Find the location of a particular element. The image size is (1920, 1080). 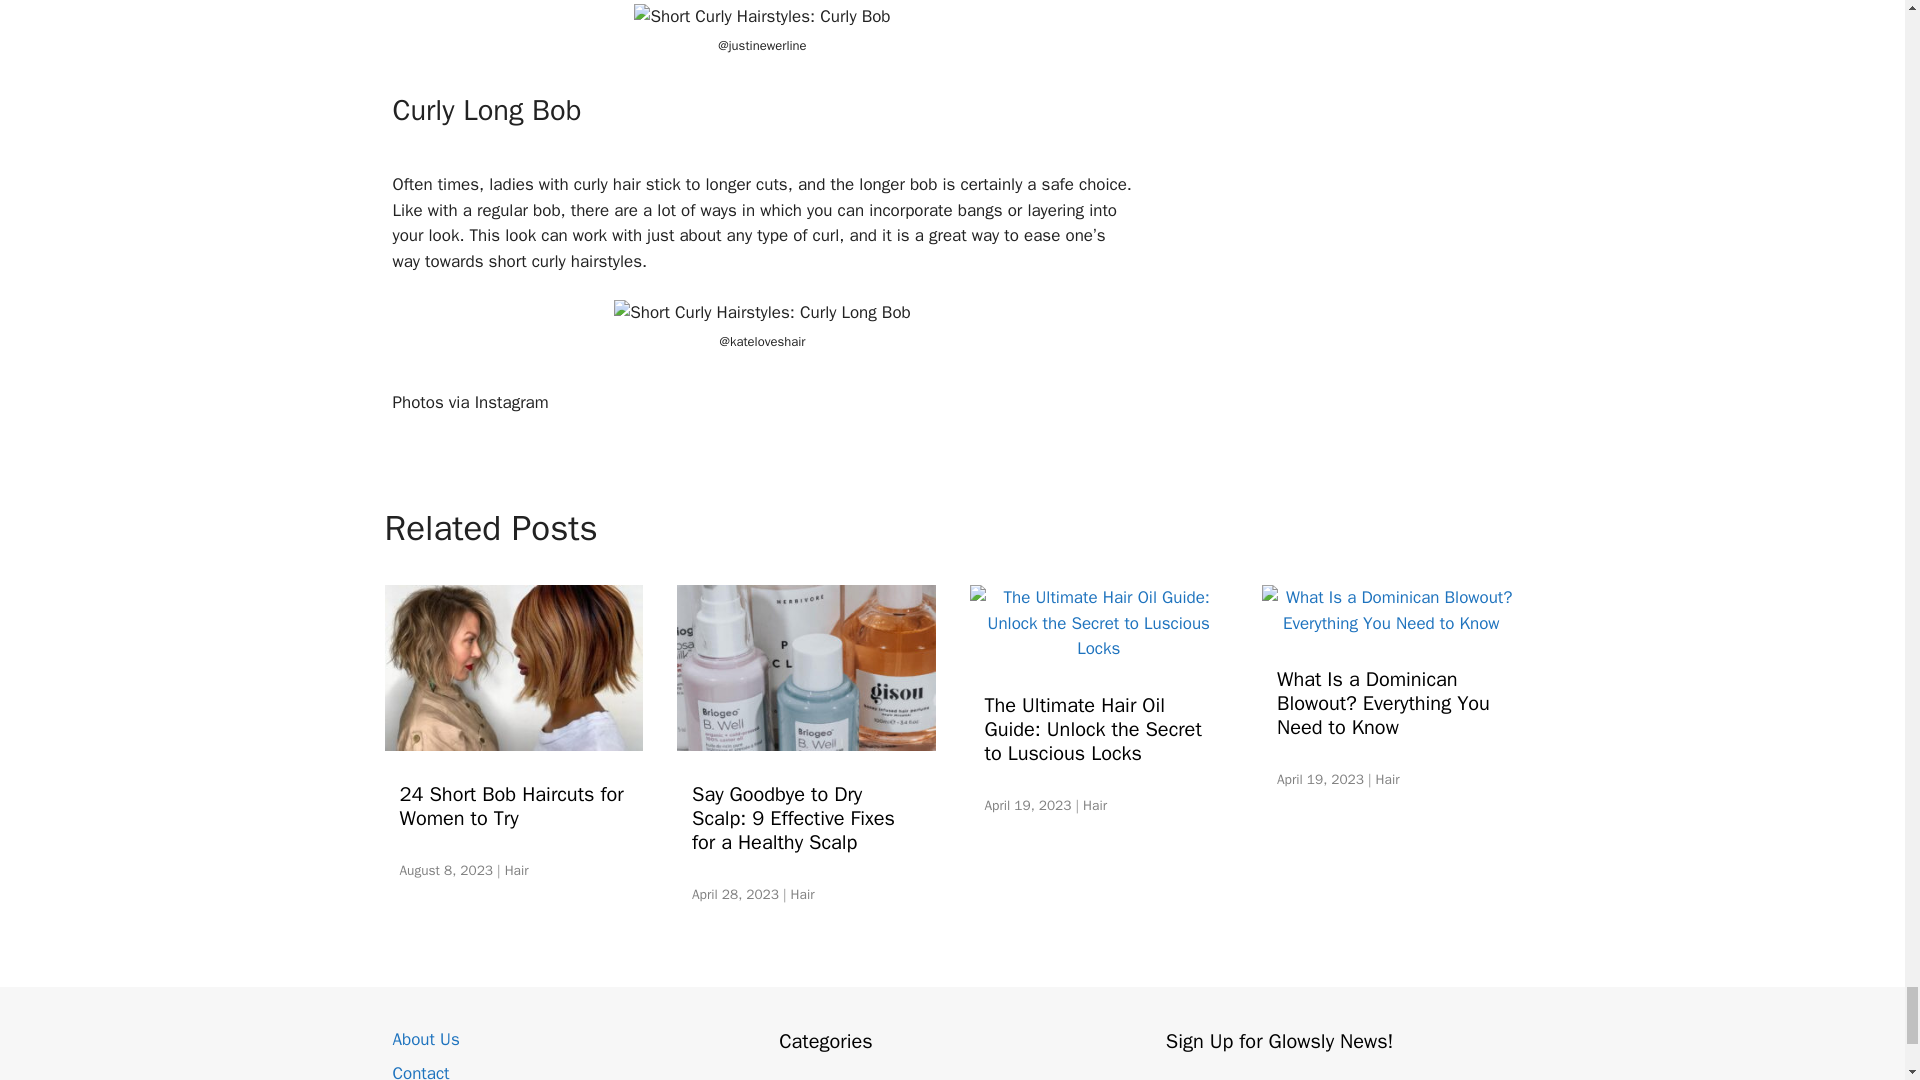

24 Short Bob Haircuts for Women to Try is located at coordinates (514, 738).